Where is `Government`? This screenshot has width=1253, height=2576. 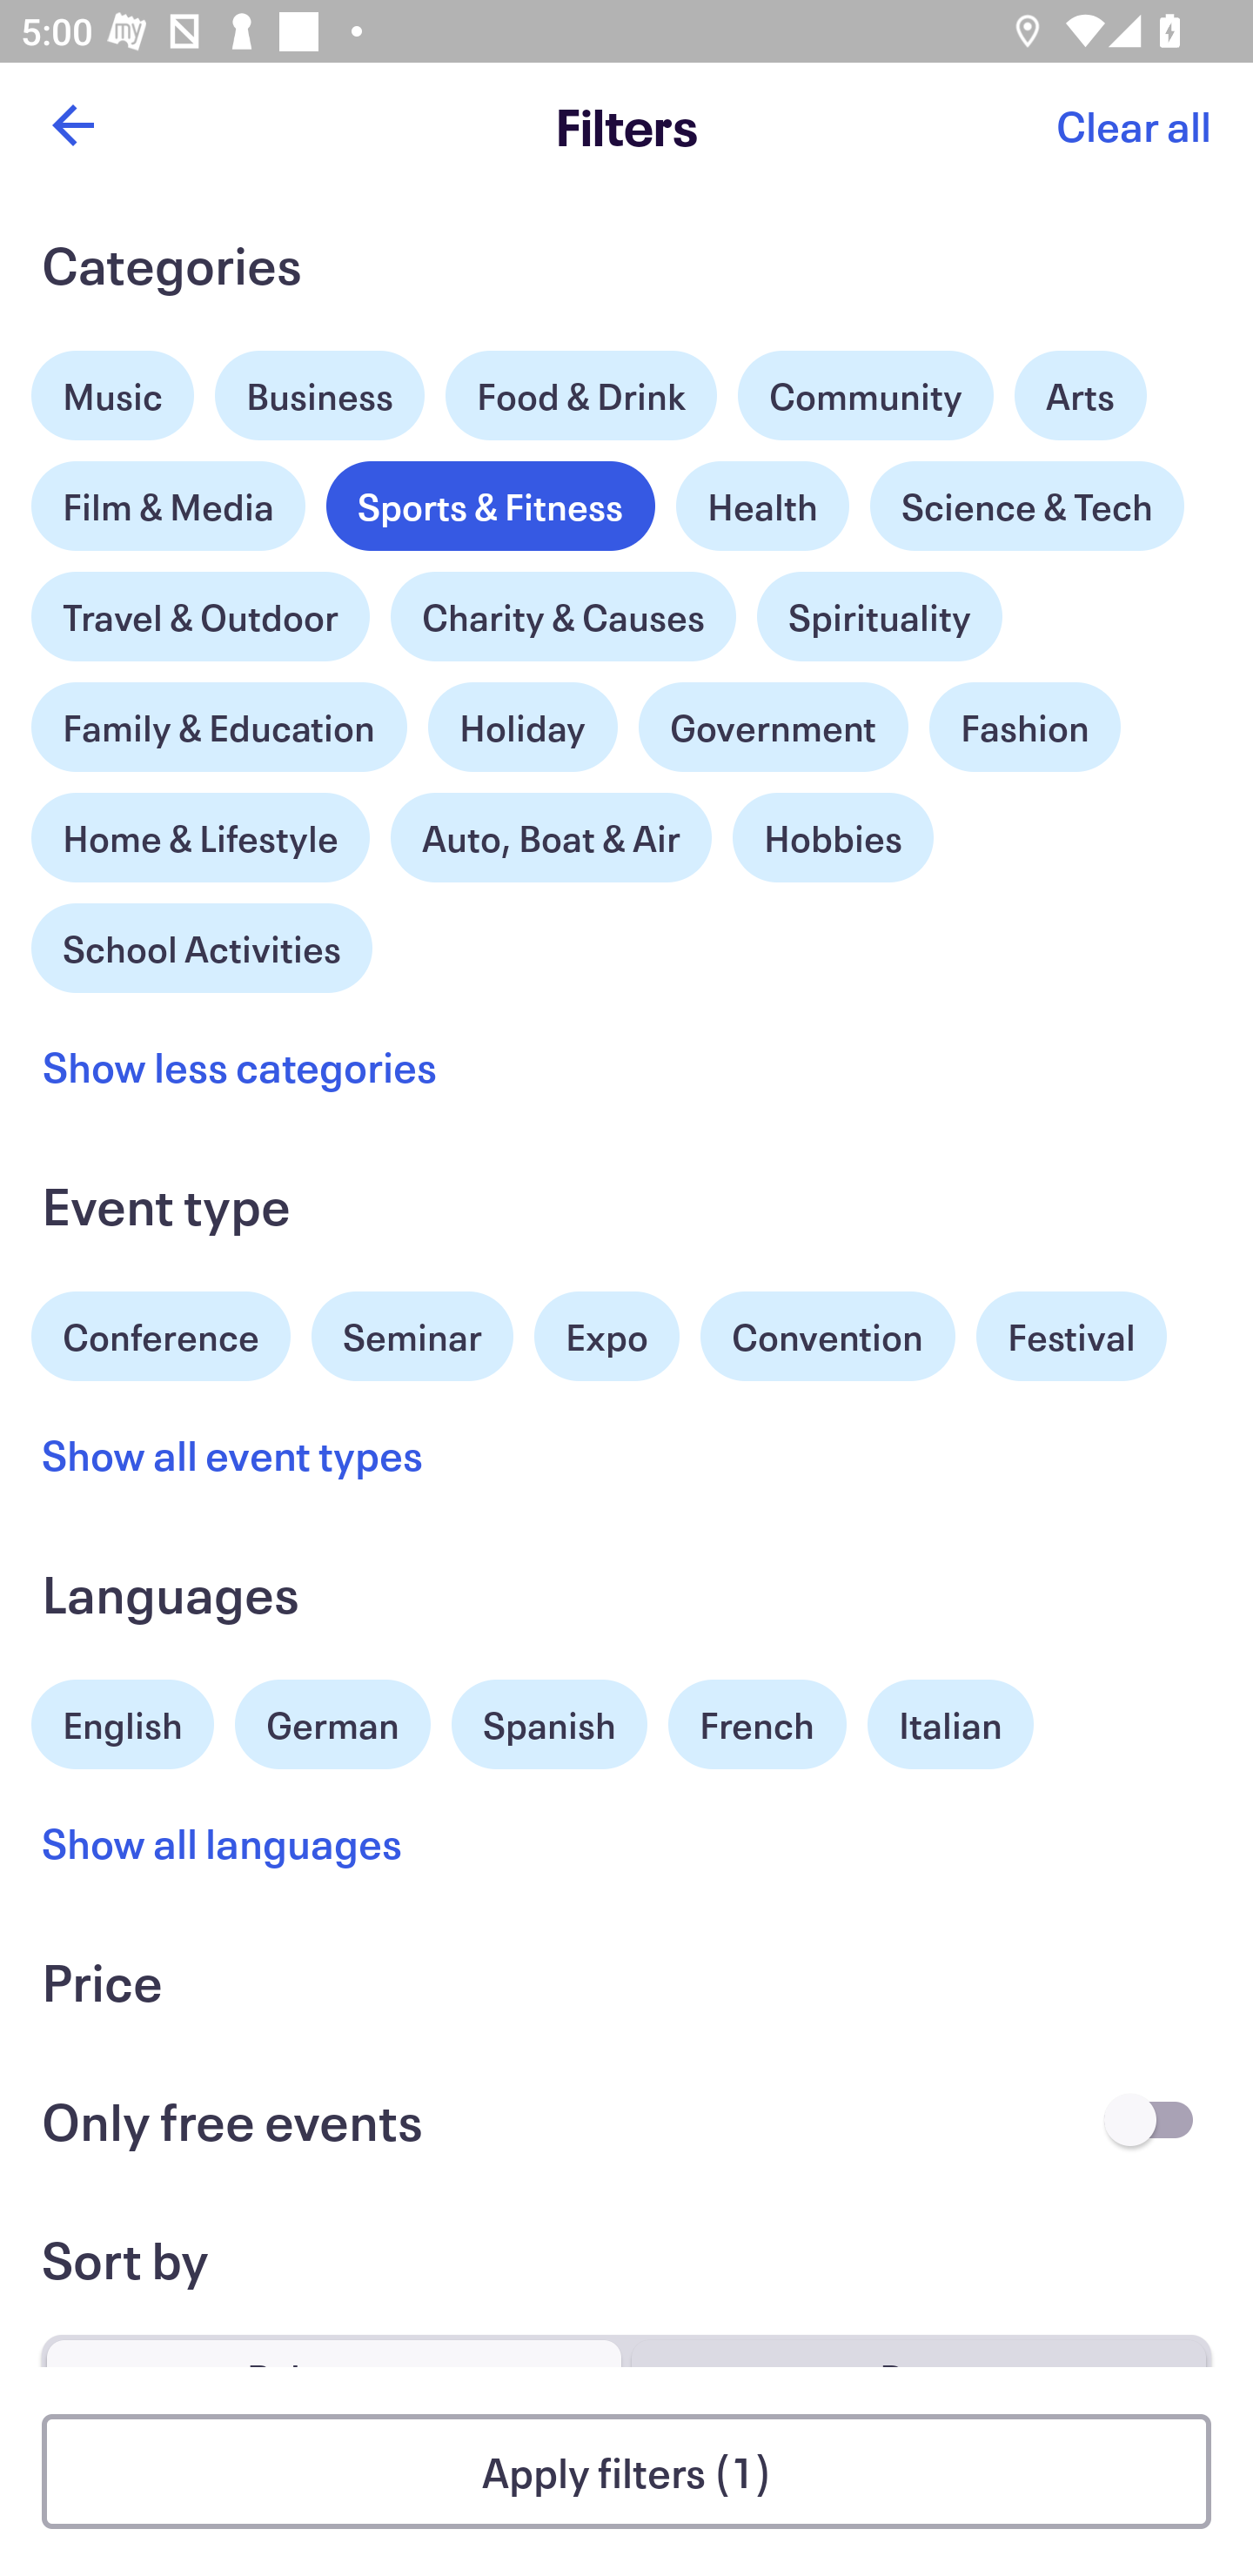 Government is located at coordinates (774, 728).